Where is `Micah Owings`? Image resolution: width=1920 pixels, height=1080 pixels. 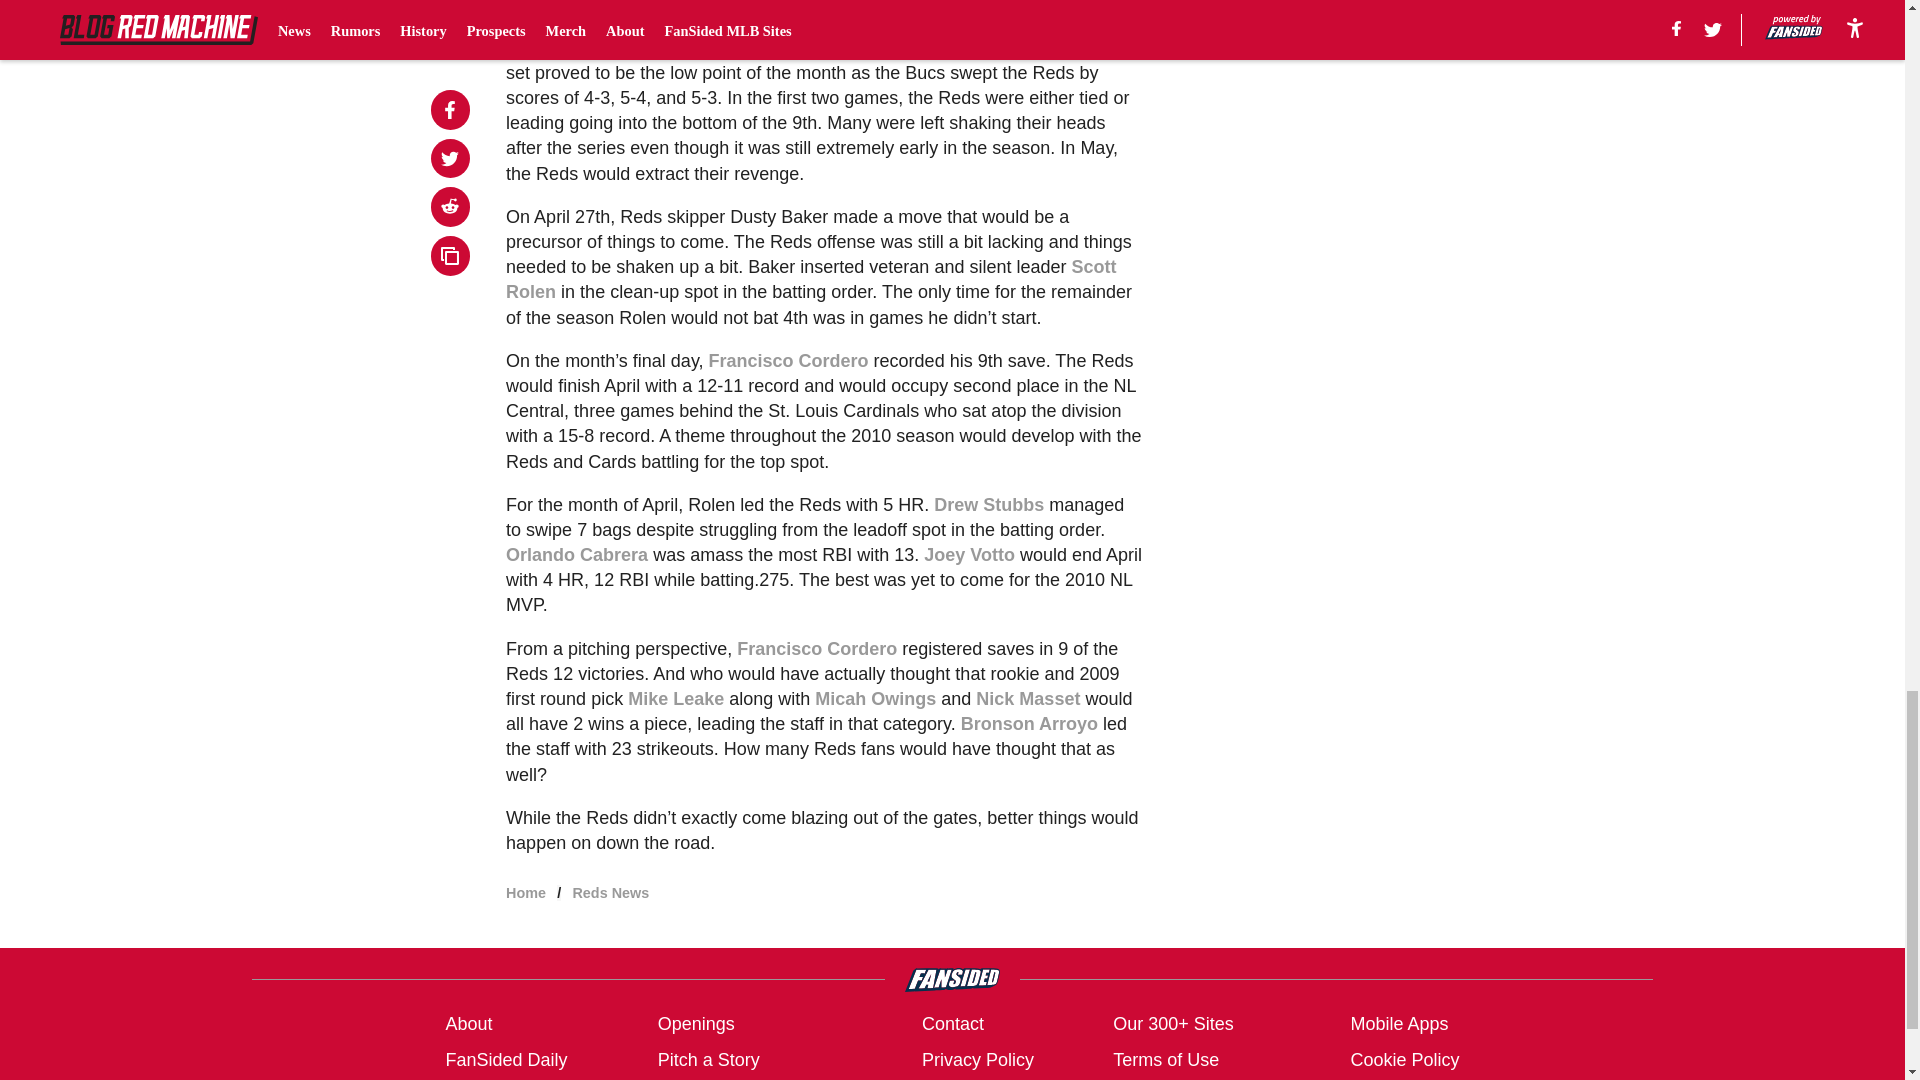 Micah Owings is located at coordinates (875, 698).